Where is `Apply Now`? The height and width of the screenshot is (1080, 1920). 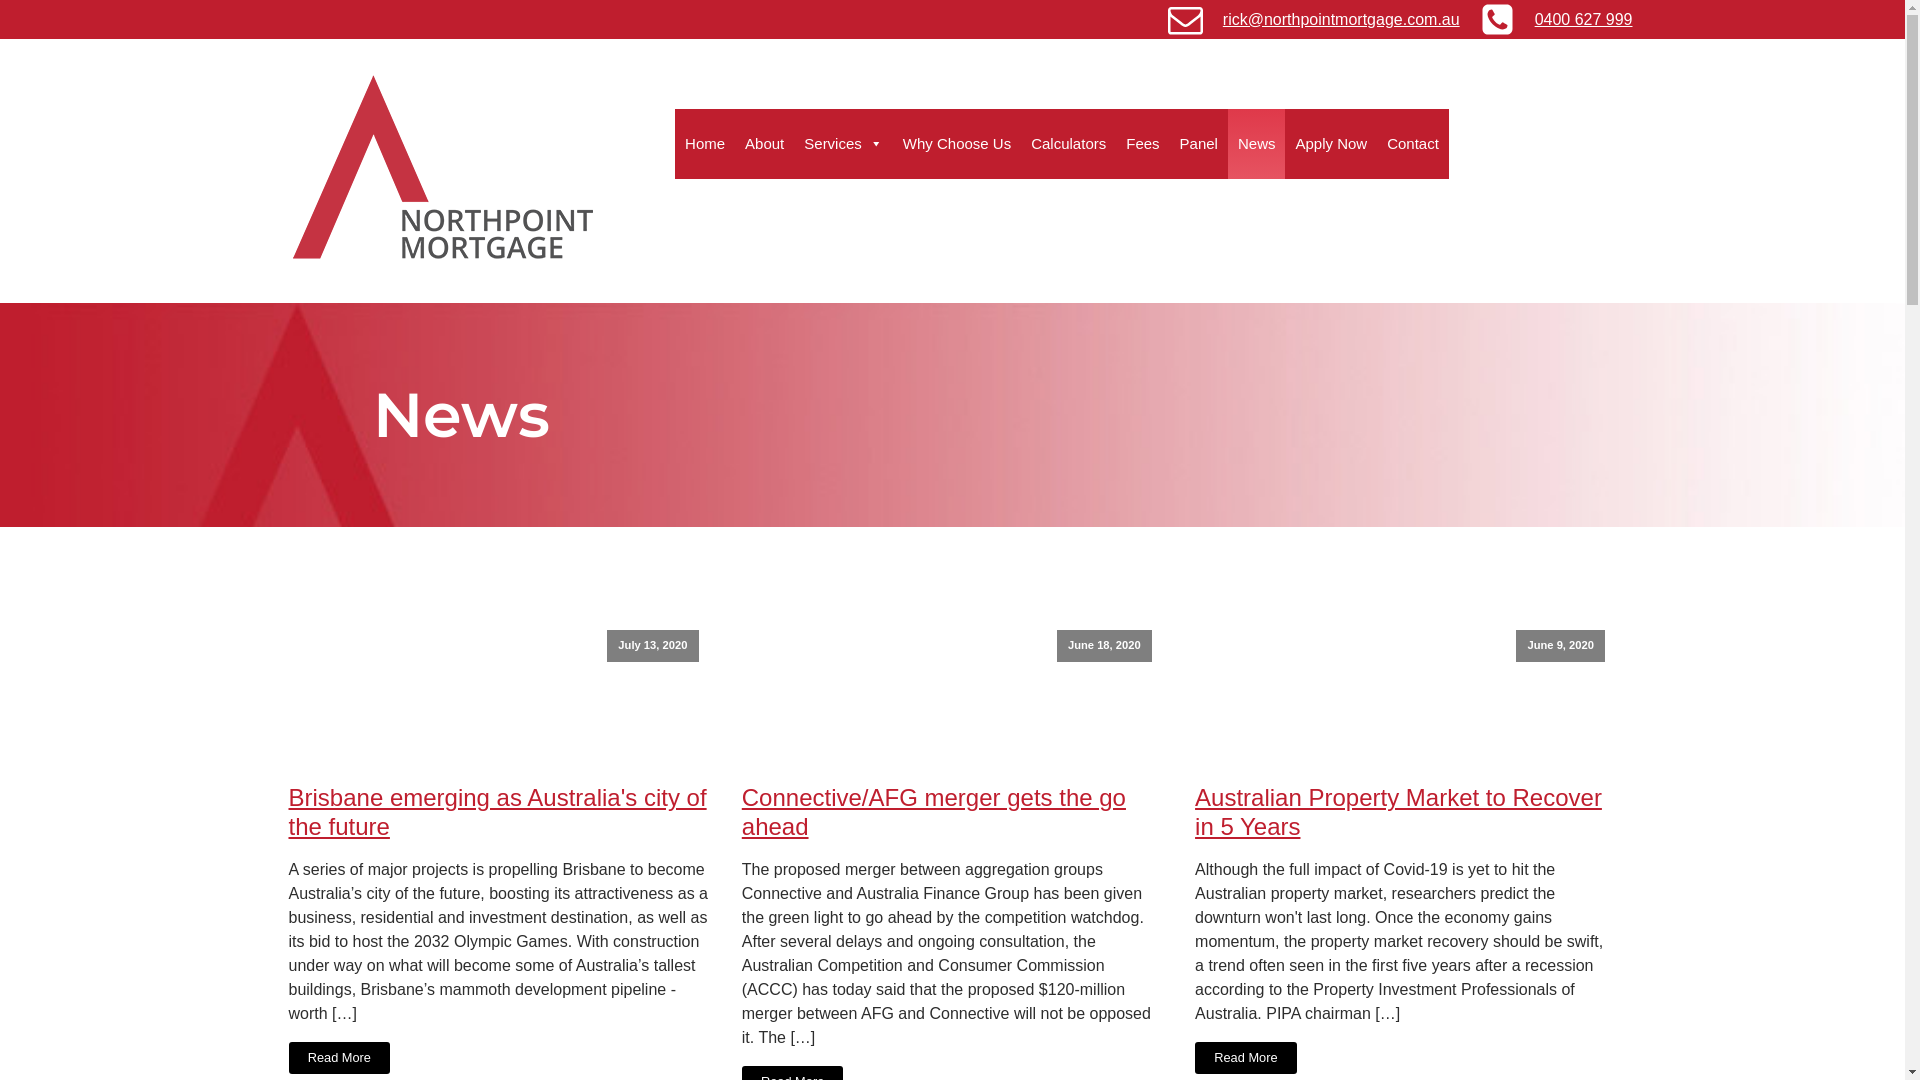 Apply Now is located at coordinates (1331, 144).